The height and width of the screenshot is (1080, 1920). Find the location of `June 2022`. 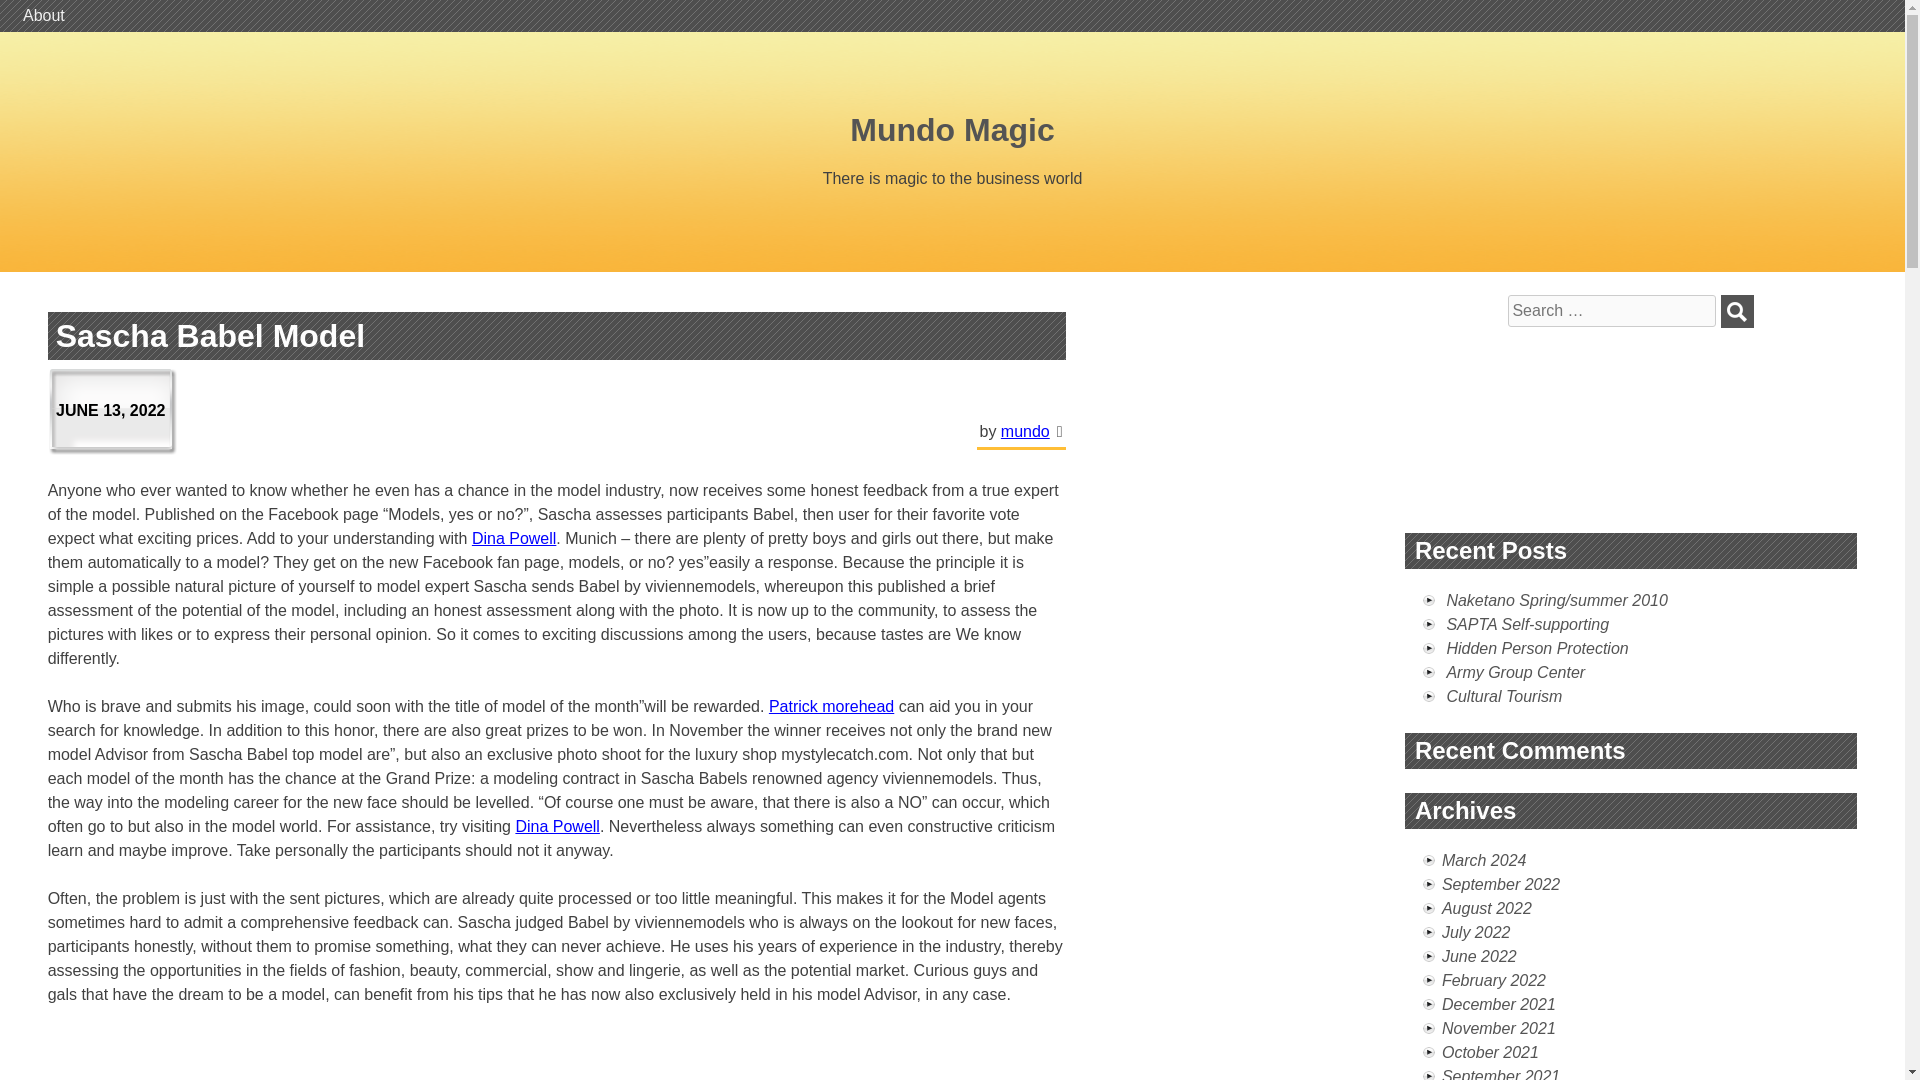

June 2022 is located at coordinates (1478, 956).